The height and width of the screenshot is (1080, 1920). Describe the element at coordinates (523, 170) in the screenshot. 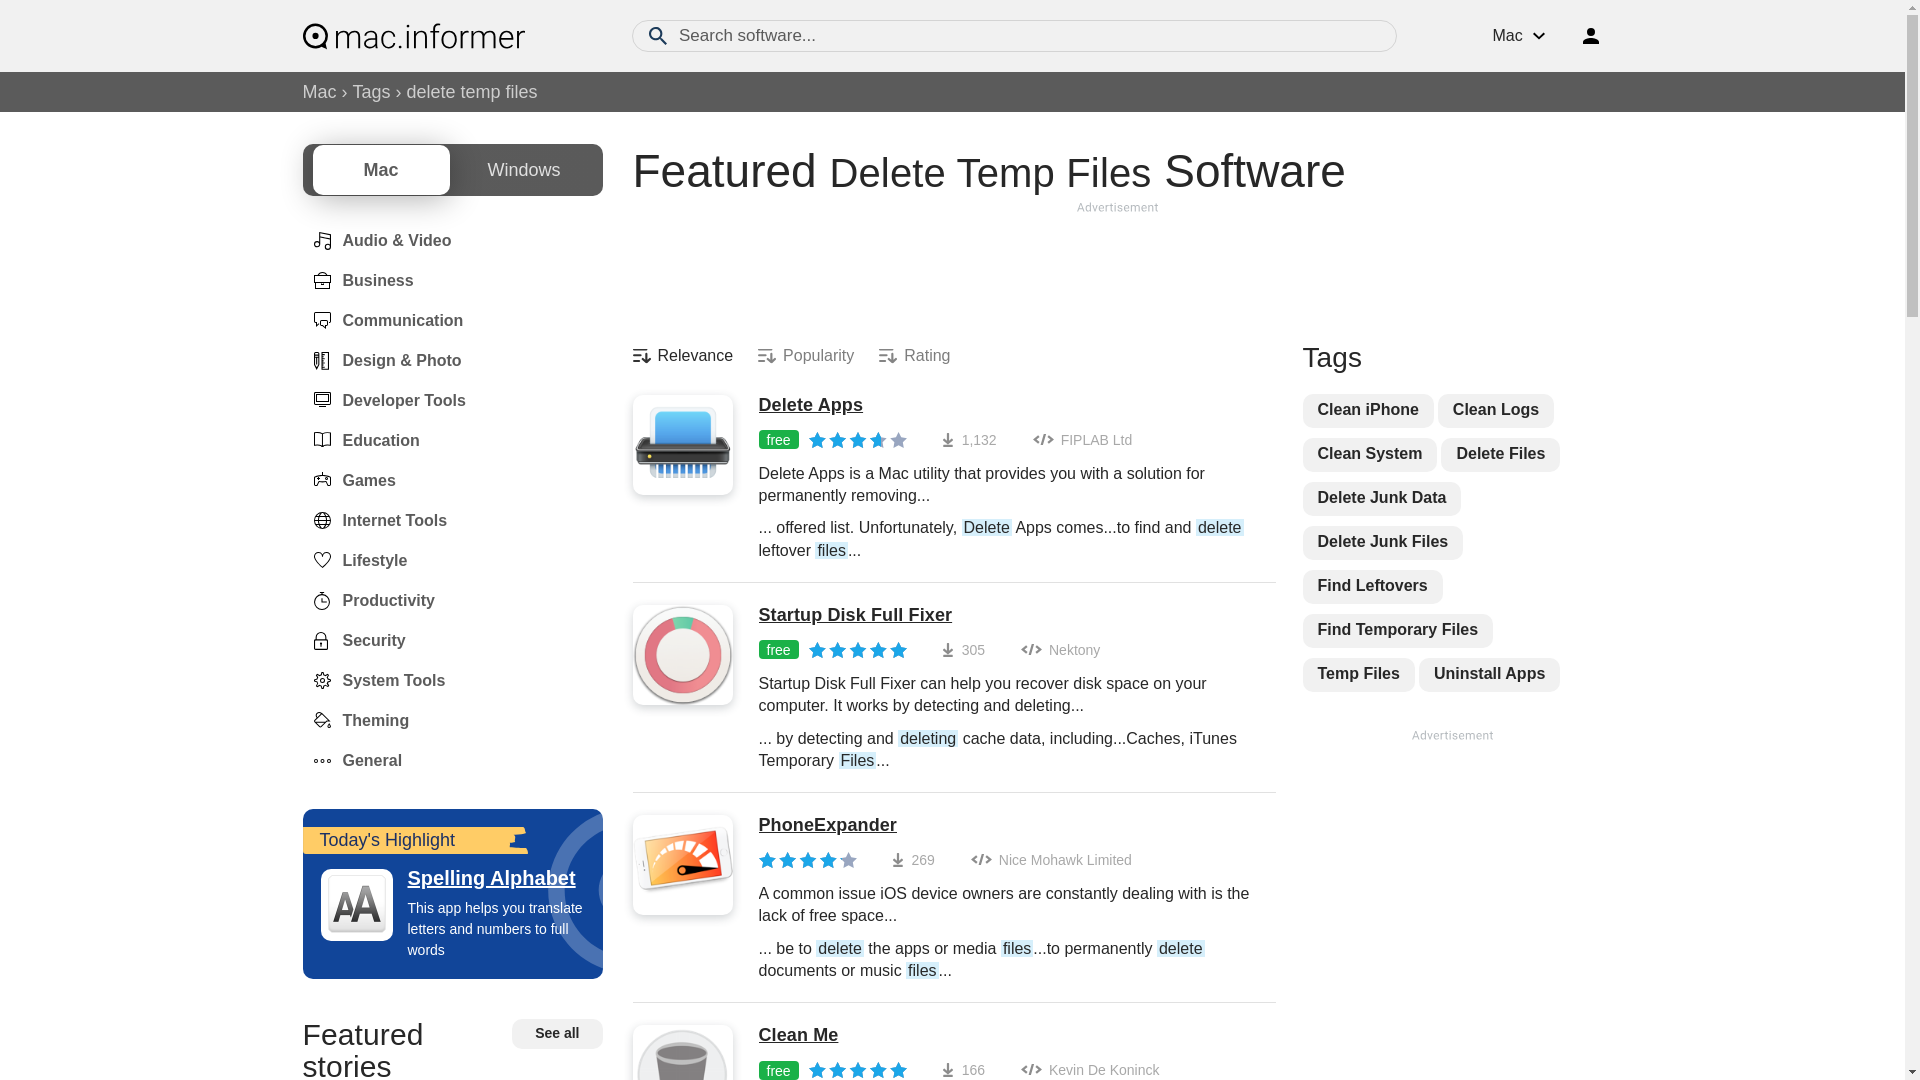

I see `Windows` at that location.